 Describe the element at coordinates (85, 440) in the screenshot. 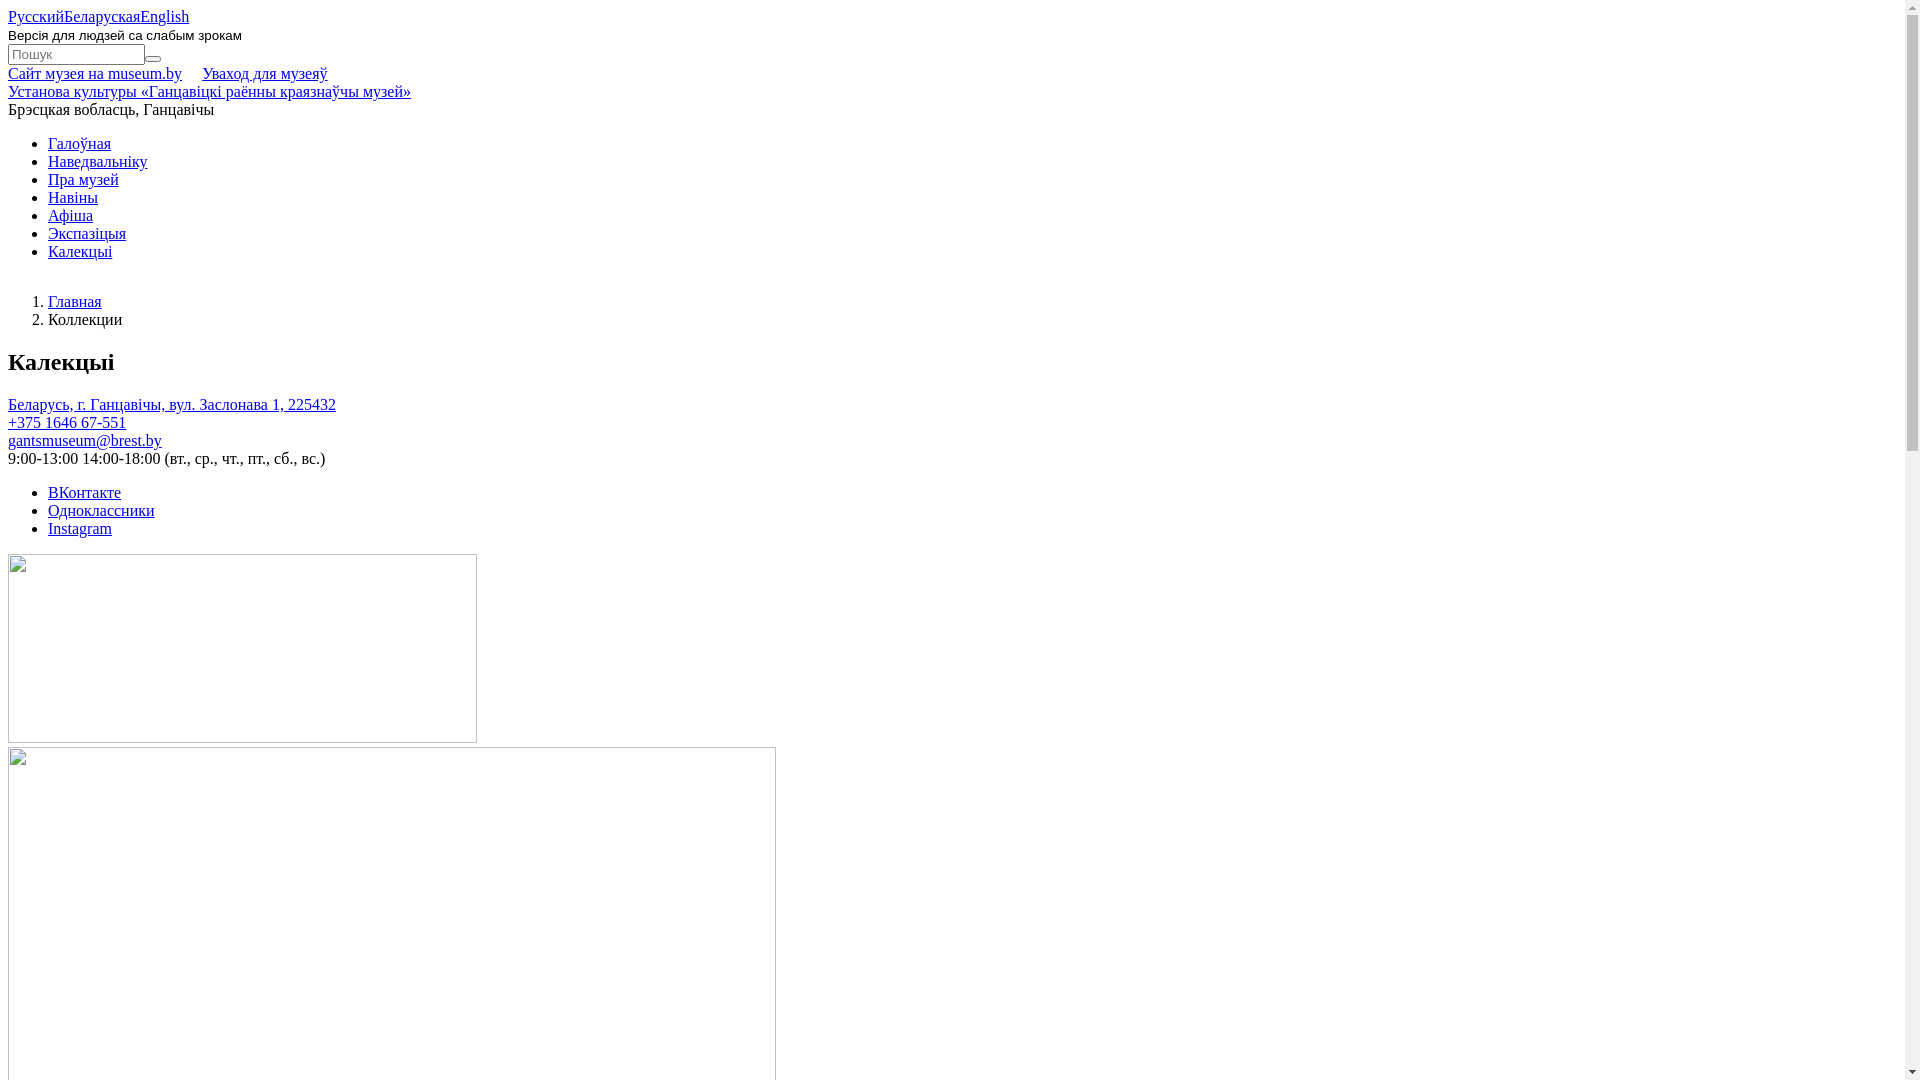

I see `gantsmuseum@brest.by` at that location.